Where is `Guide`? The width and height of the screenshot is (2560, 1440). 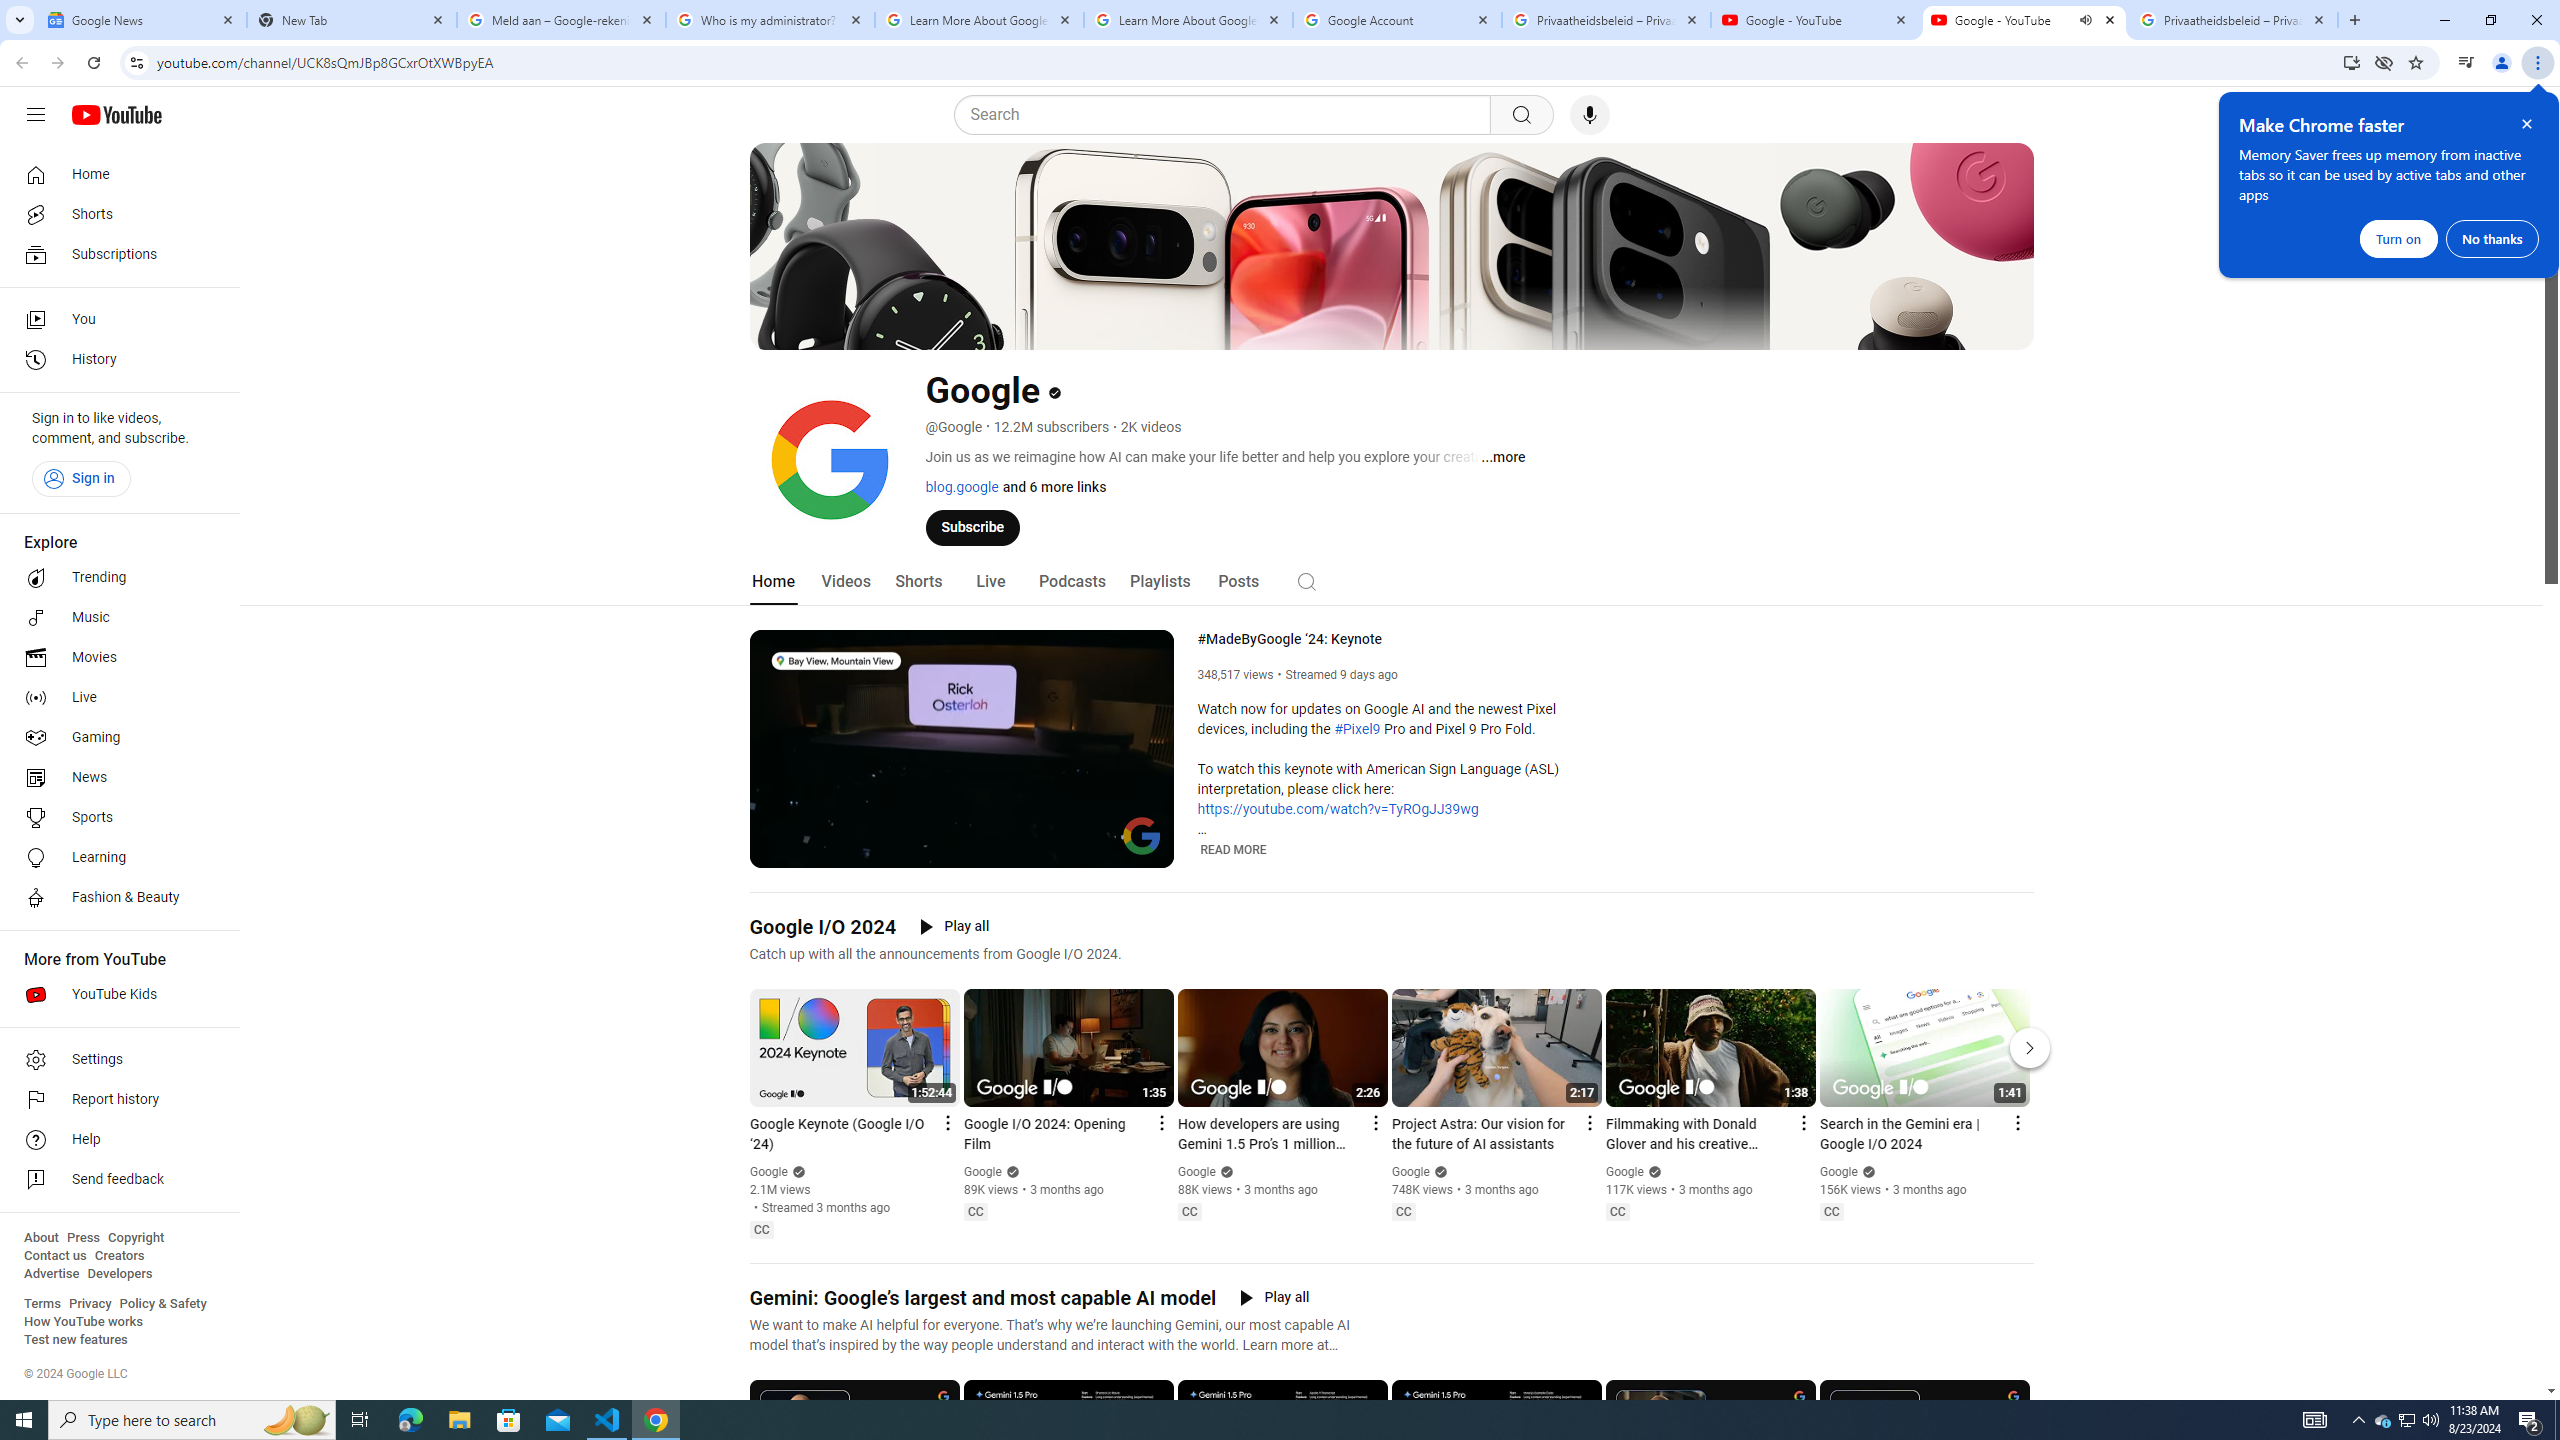
Guide is located at coordinates (36, 115).